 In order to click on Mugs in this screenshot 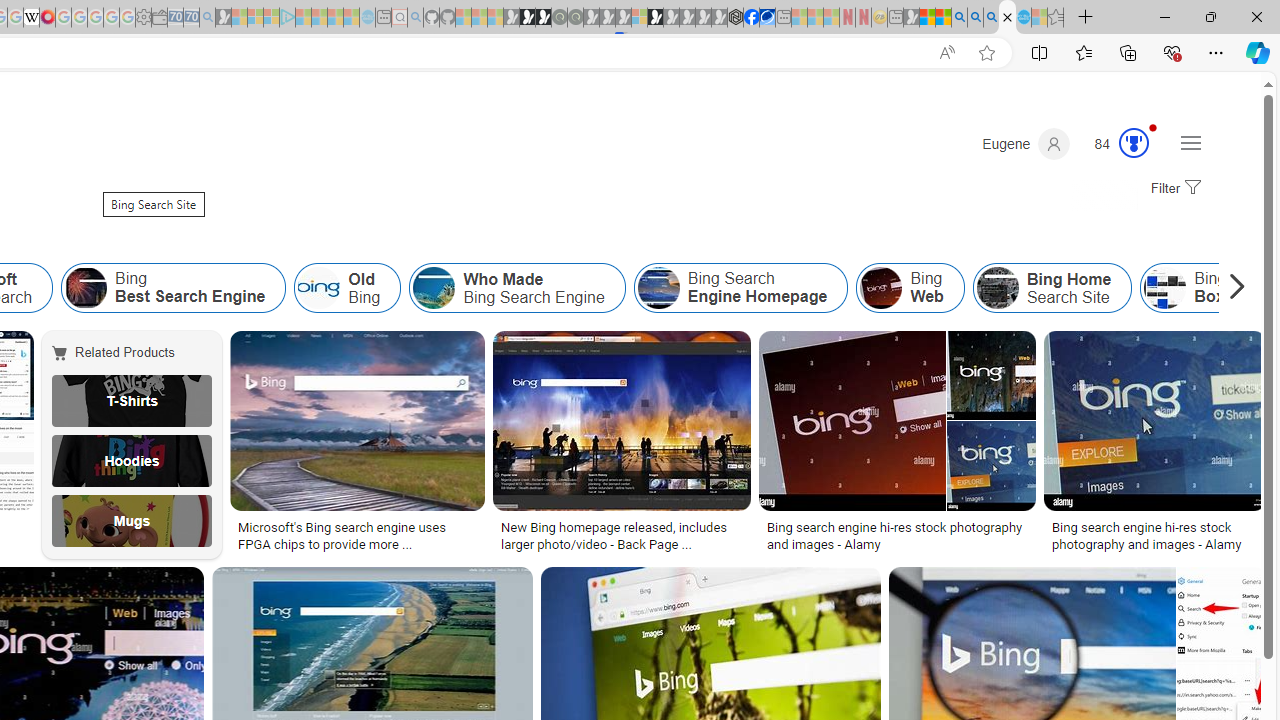, I will do `click(132, 521)`.